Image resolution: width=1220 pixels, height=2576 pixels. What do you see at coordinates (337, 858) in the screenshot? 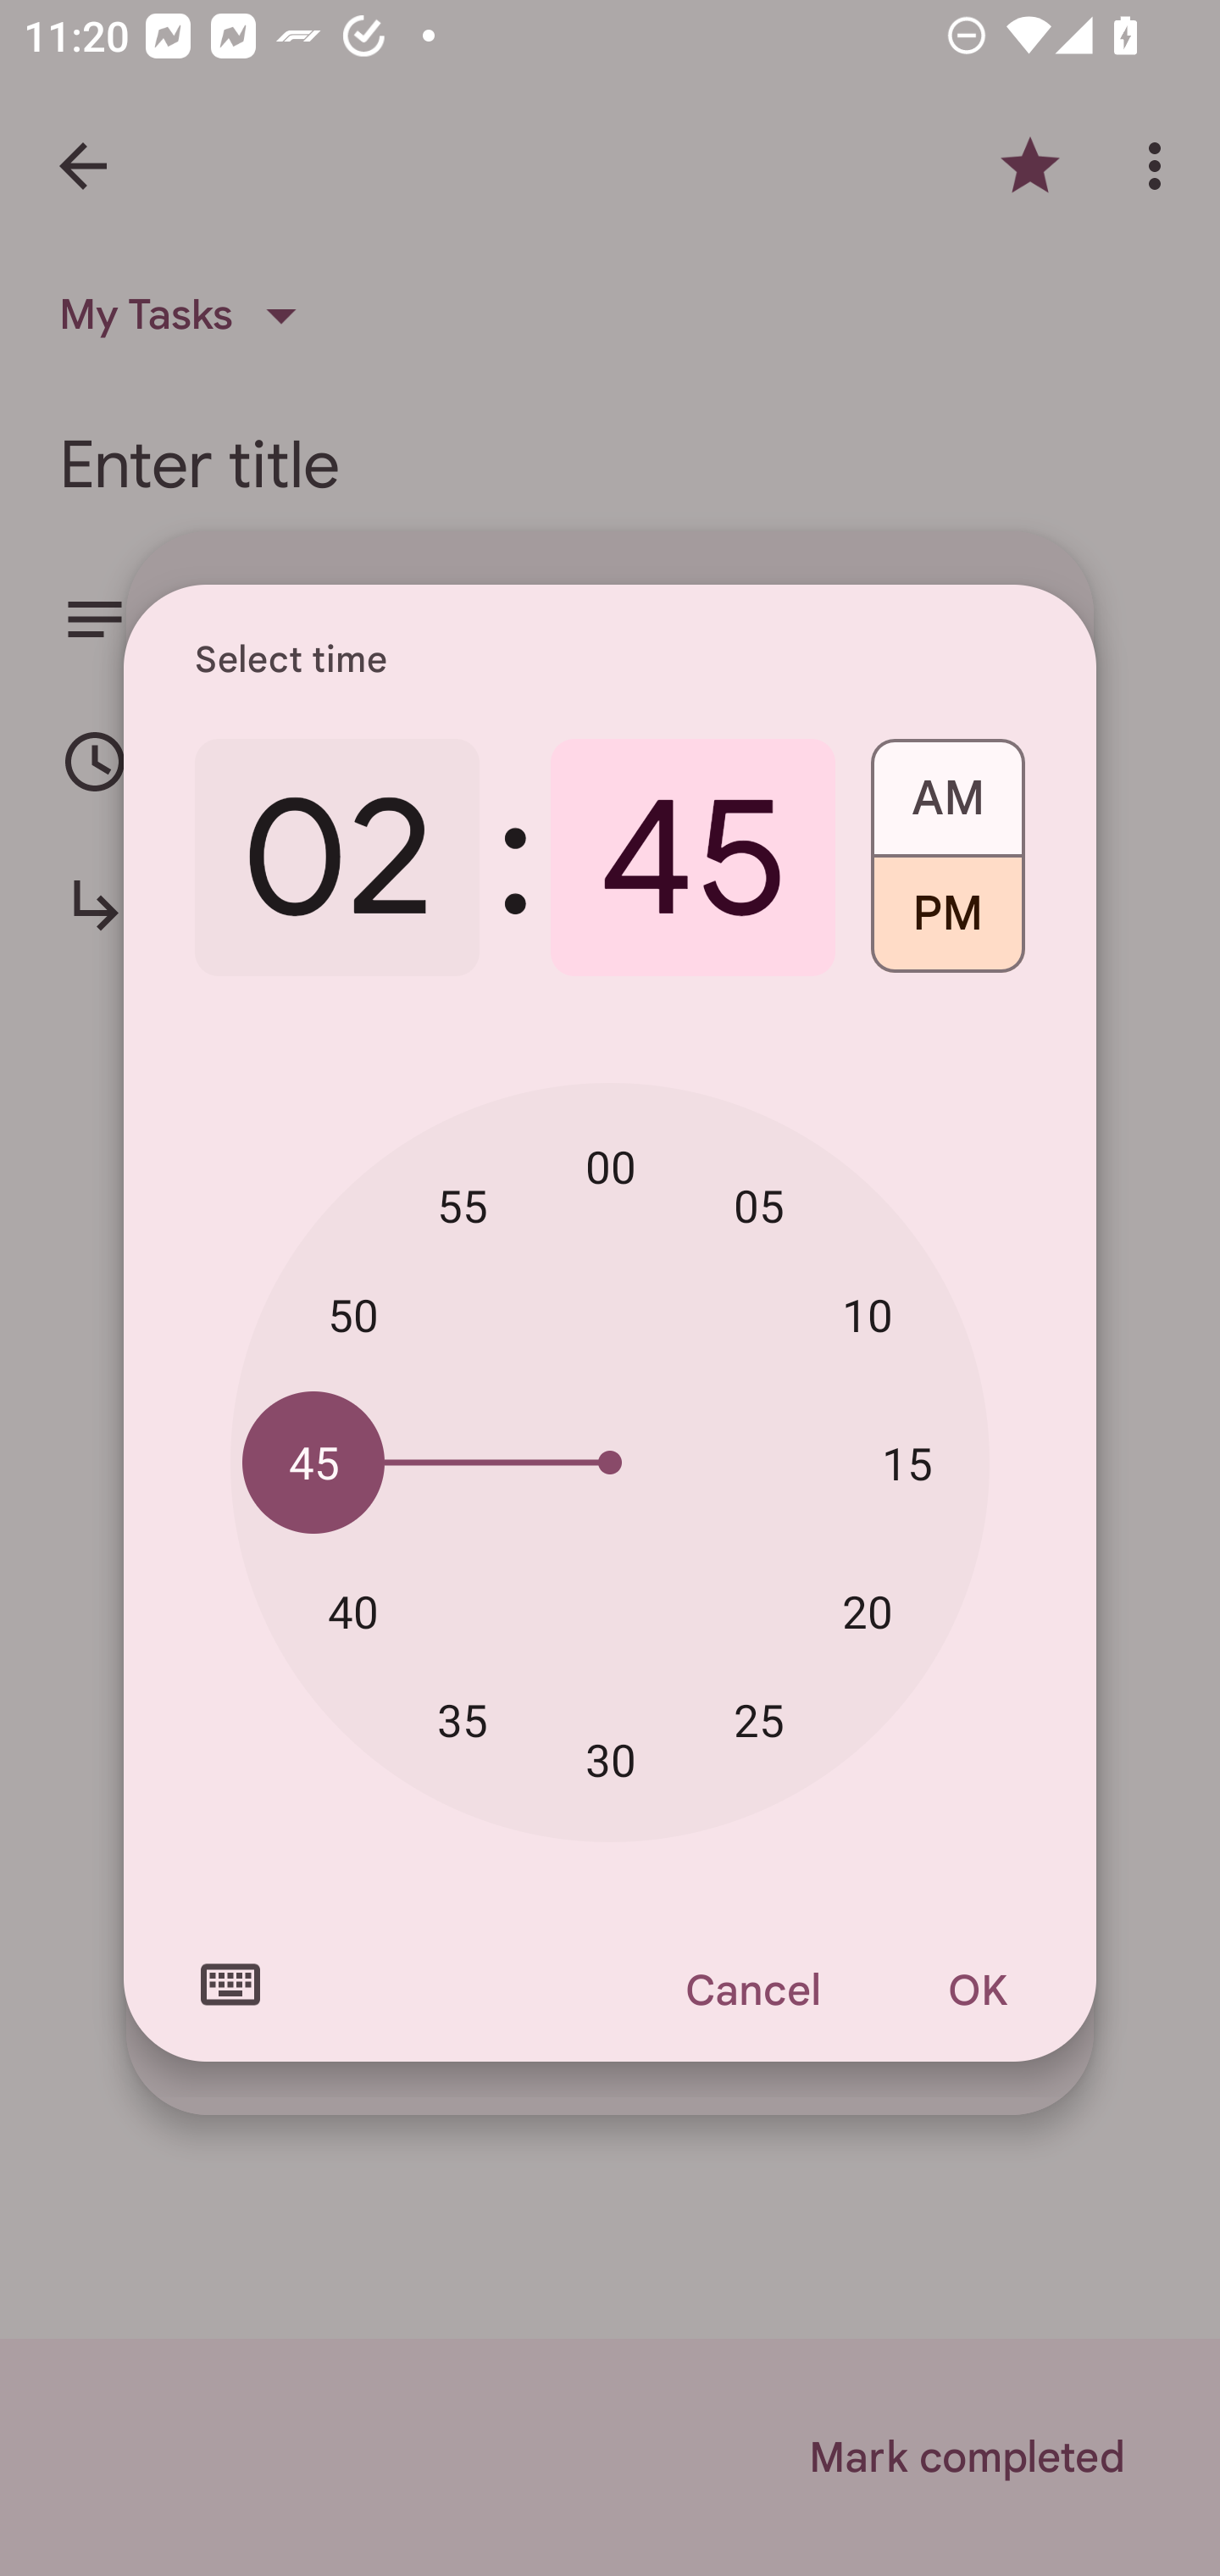
I see `02 2 o'clock` at bounding box center [337, 858].